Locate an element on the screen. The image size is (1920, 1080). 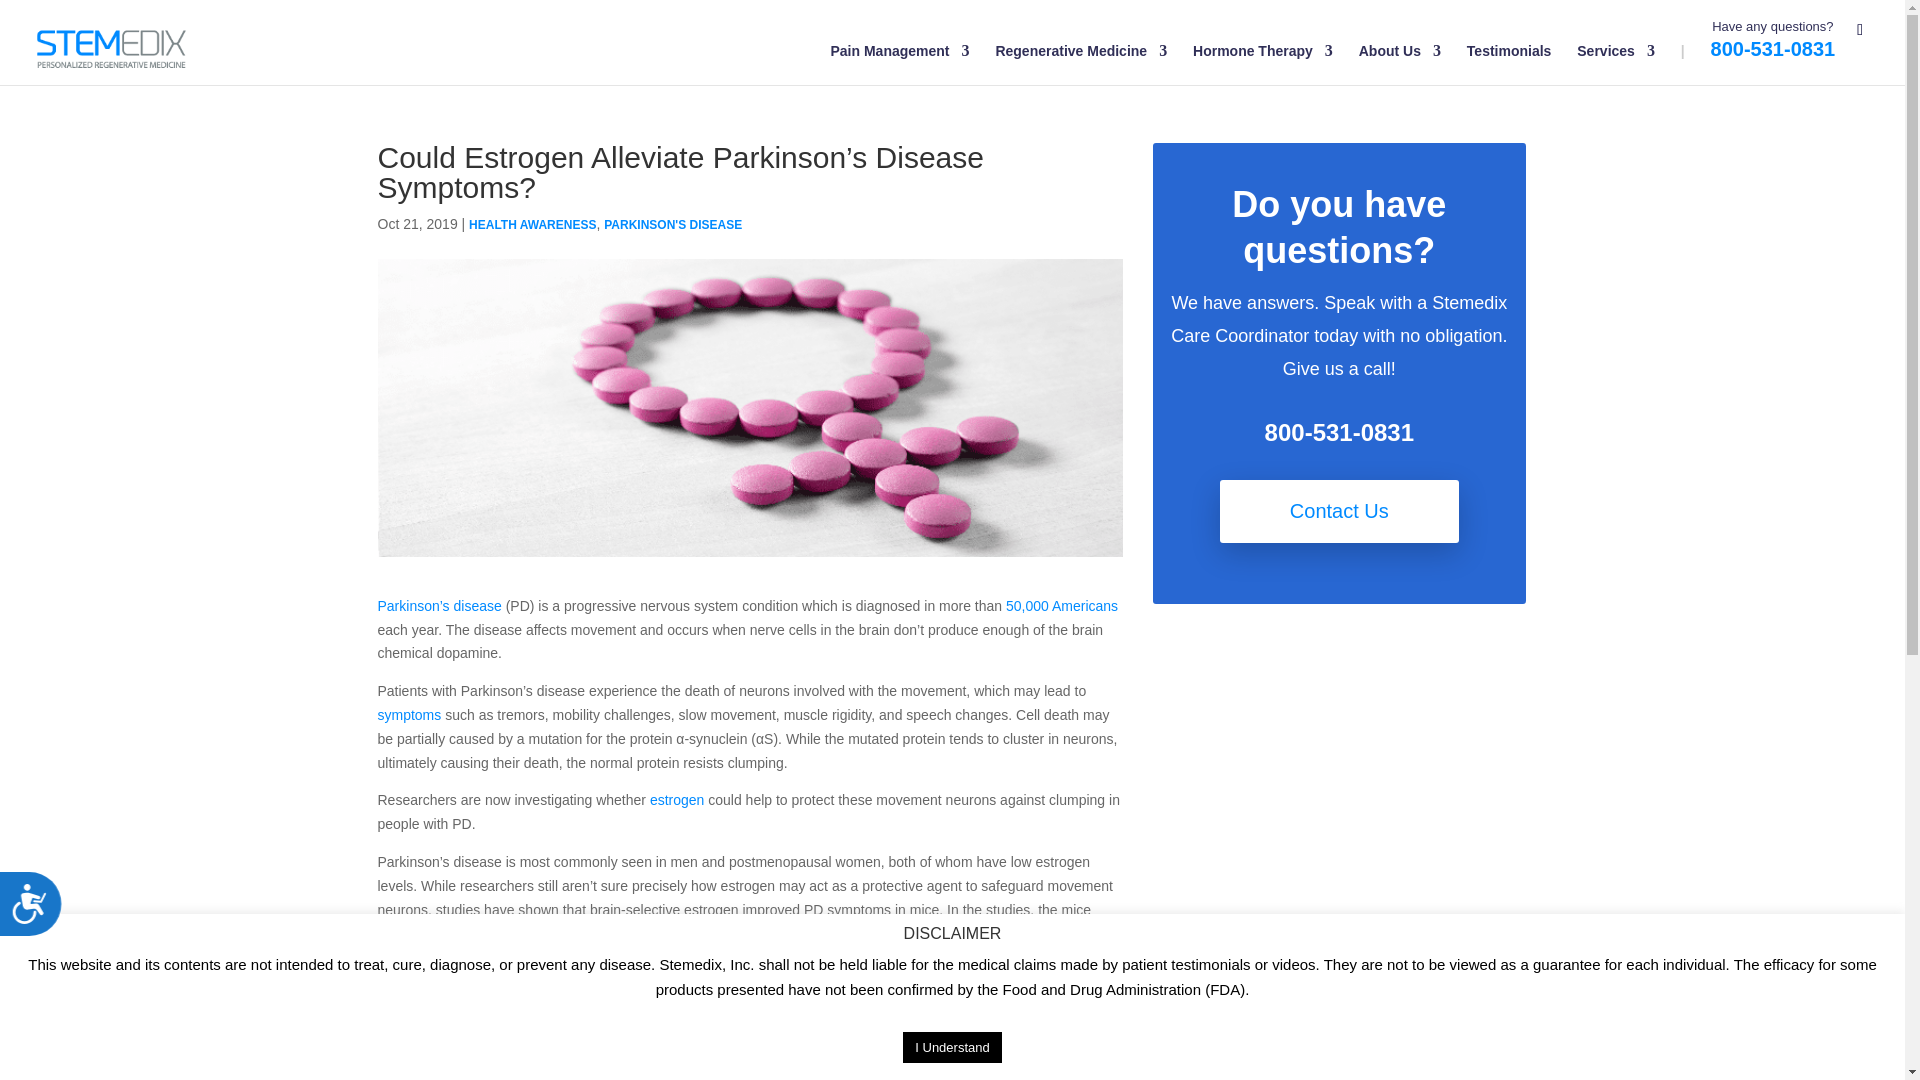
Pain Management is located at coordinates (899, 64).